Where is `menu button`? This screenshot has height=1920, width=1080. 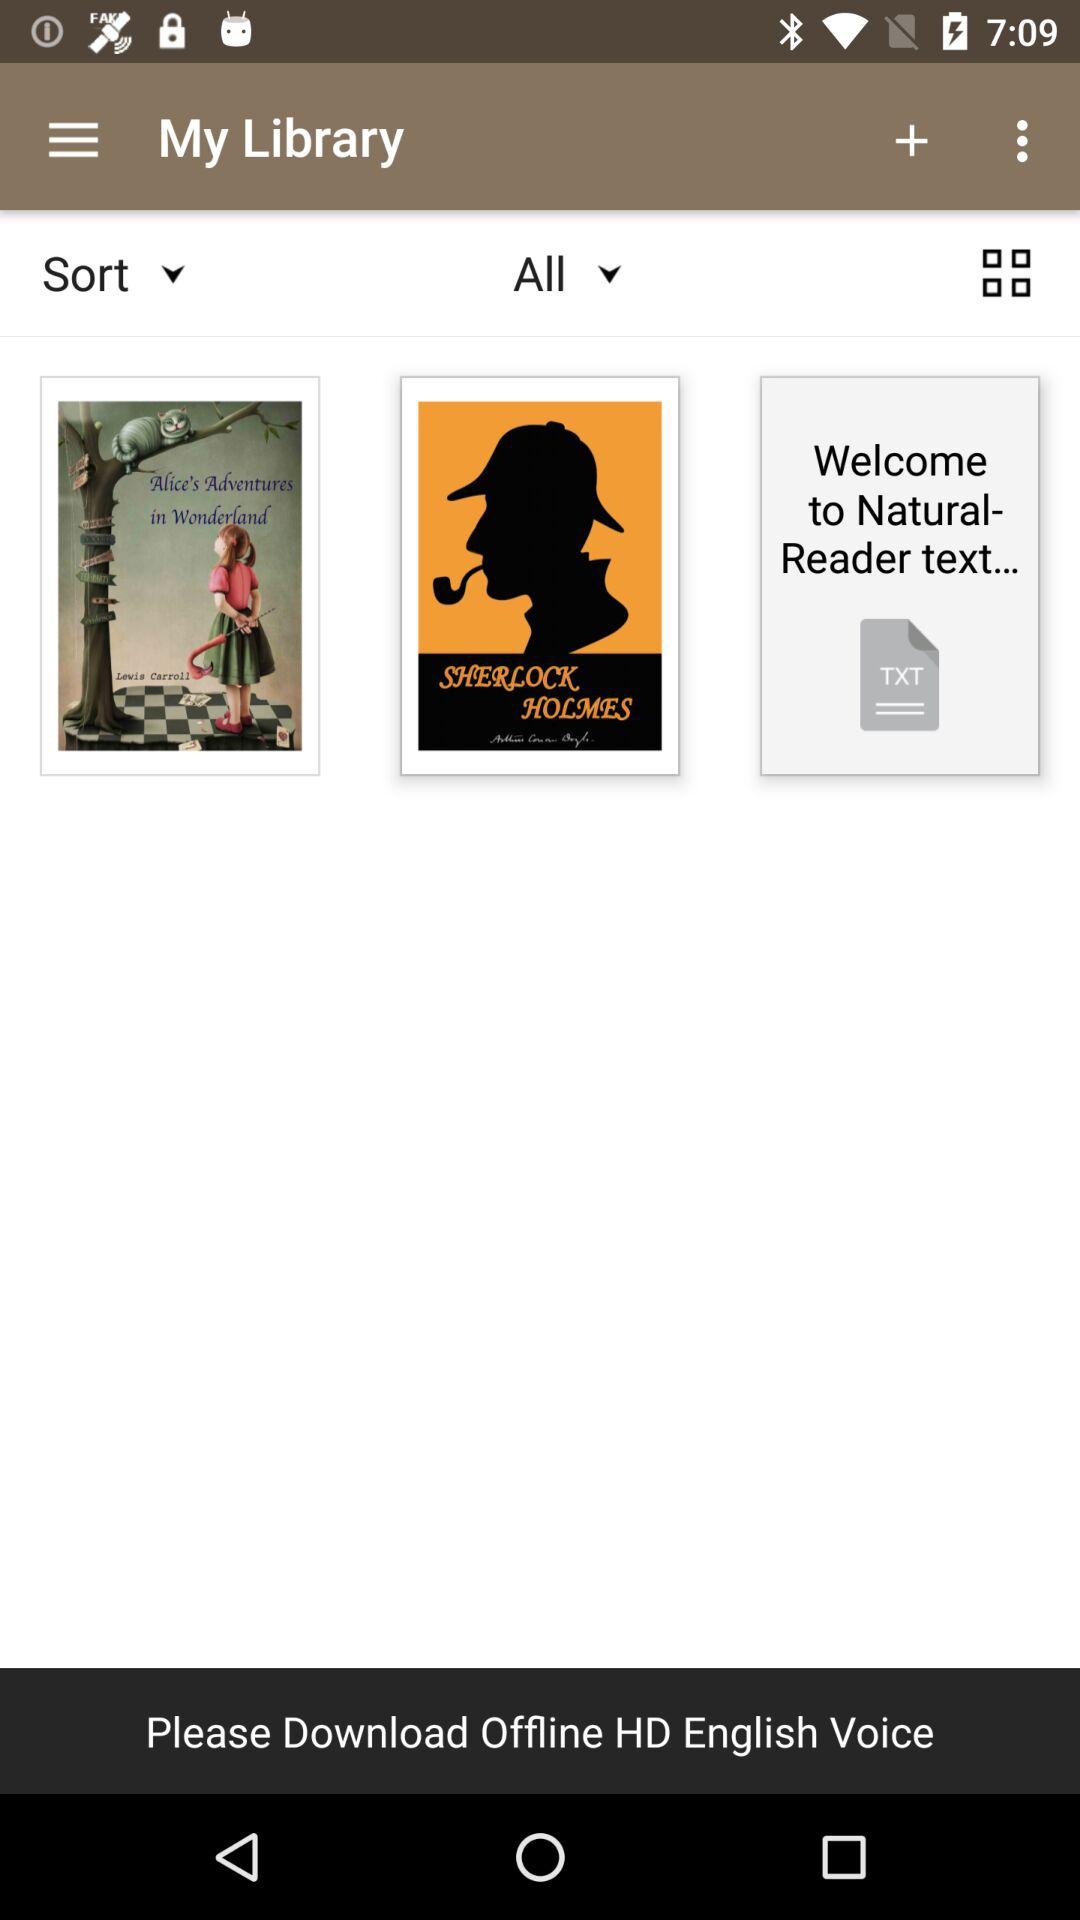
menu button is located at coordinates (1006, 273).